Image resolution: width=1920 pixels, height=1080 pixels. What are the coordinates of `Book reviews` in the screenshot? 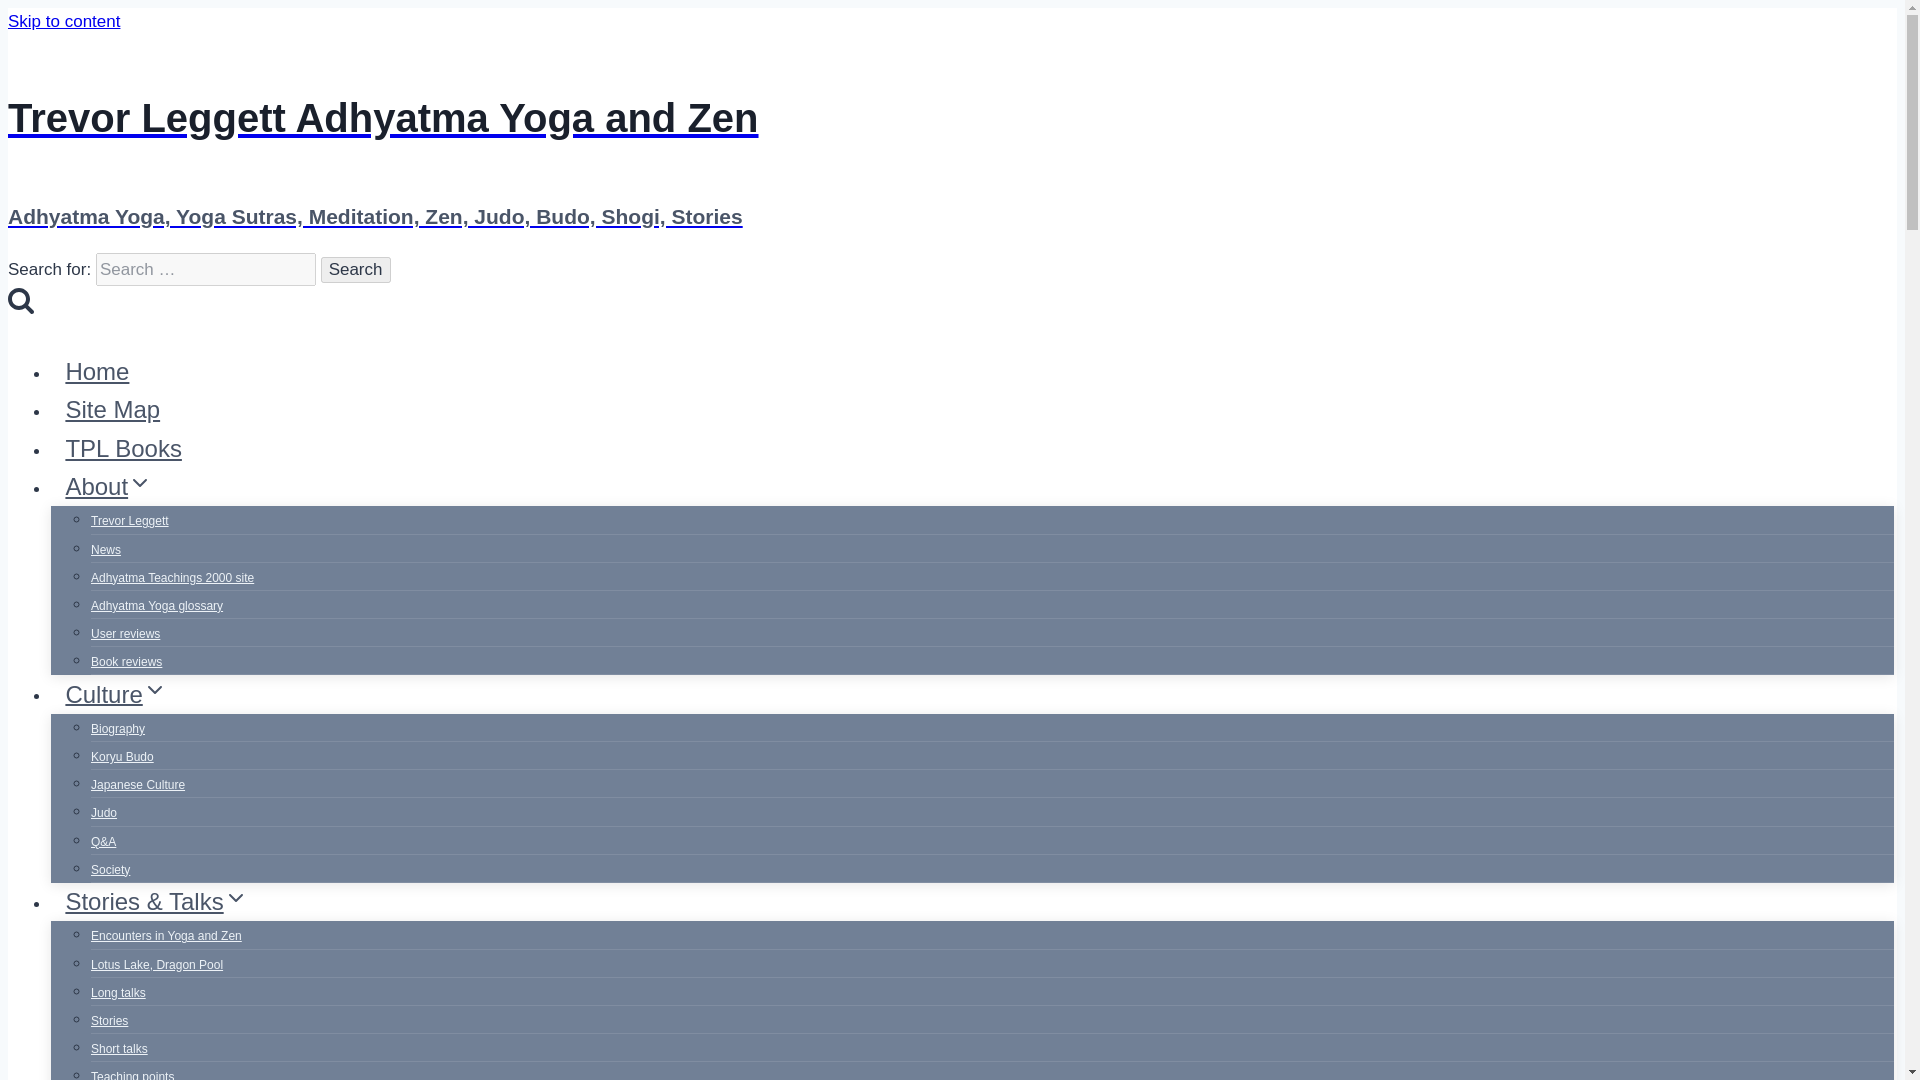 It's located at (126, 662).